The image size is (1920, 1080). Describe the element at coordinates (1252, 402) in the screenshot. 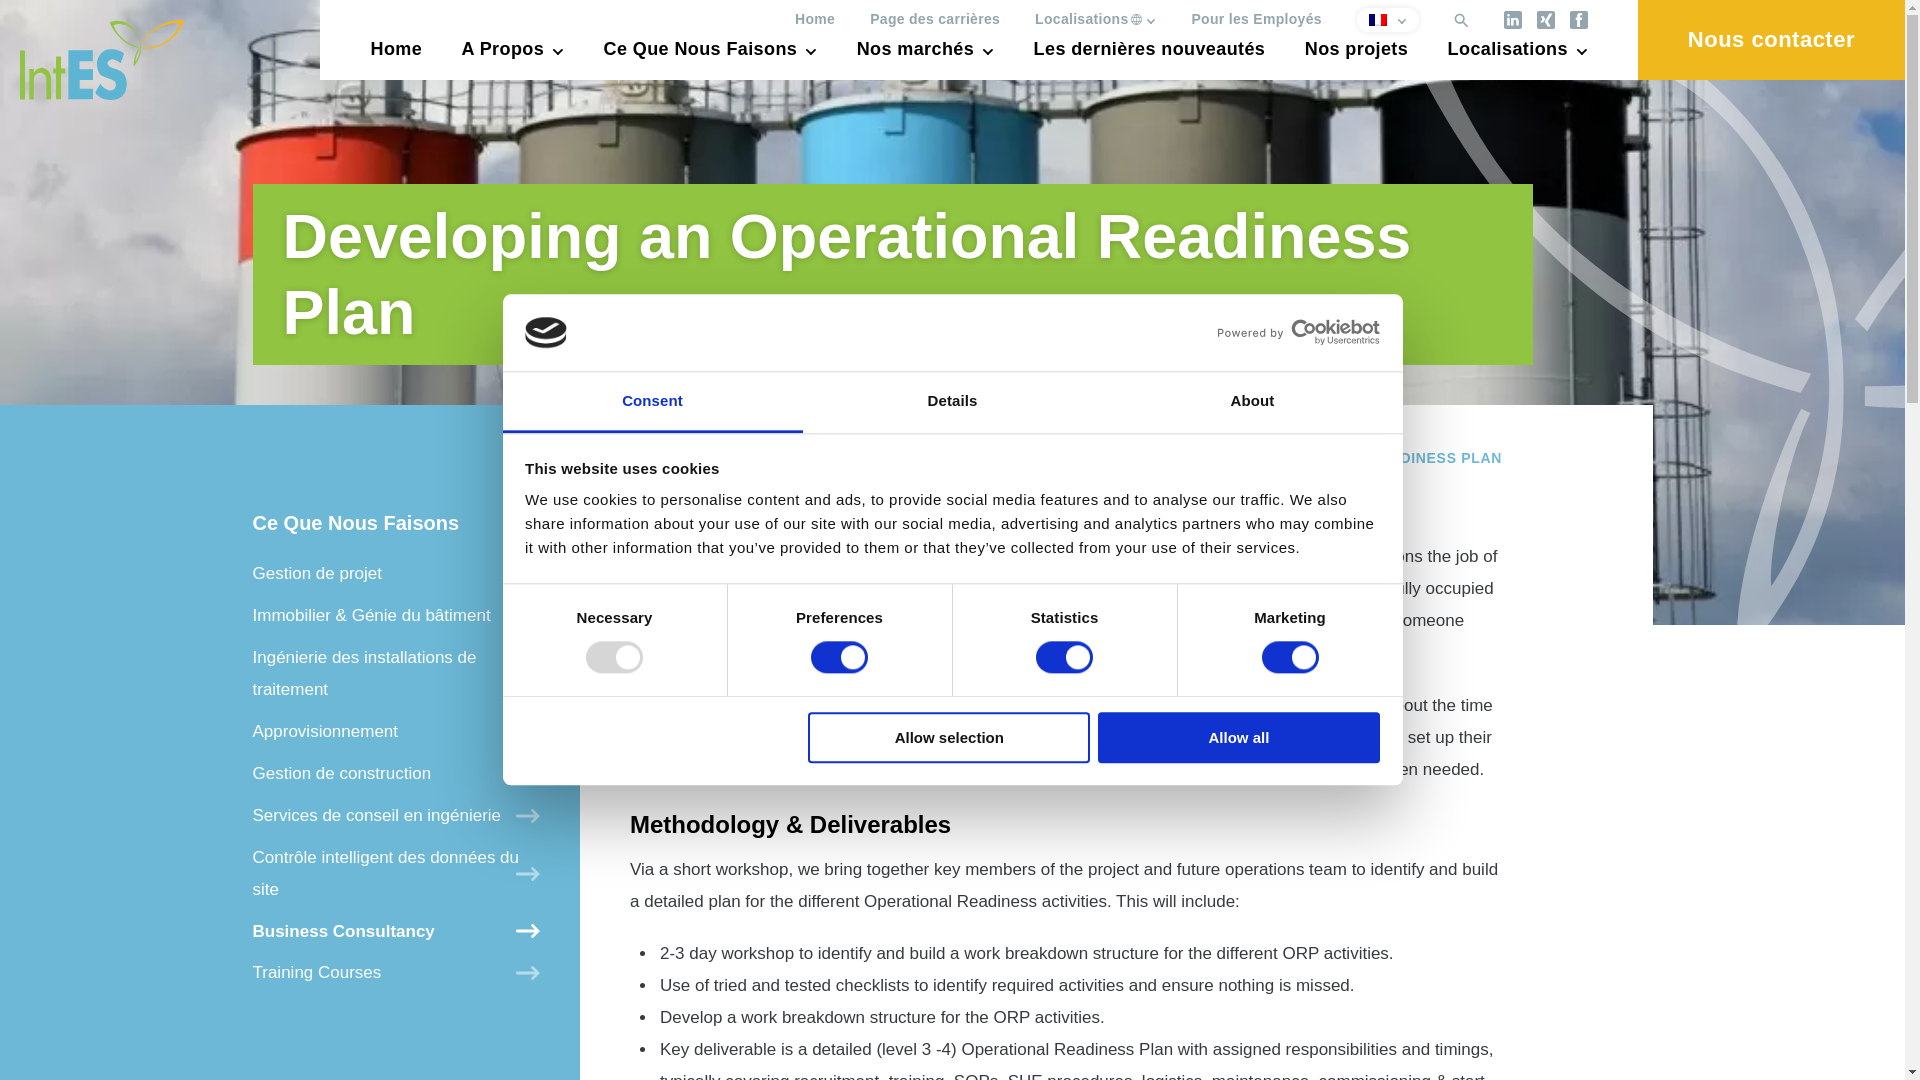

I see `About` at that location.